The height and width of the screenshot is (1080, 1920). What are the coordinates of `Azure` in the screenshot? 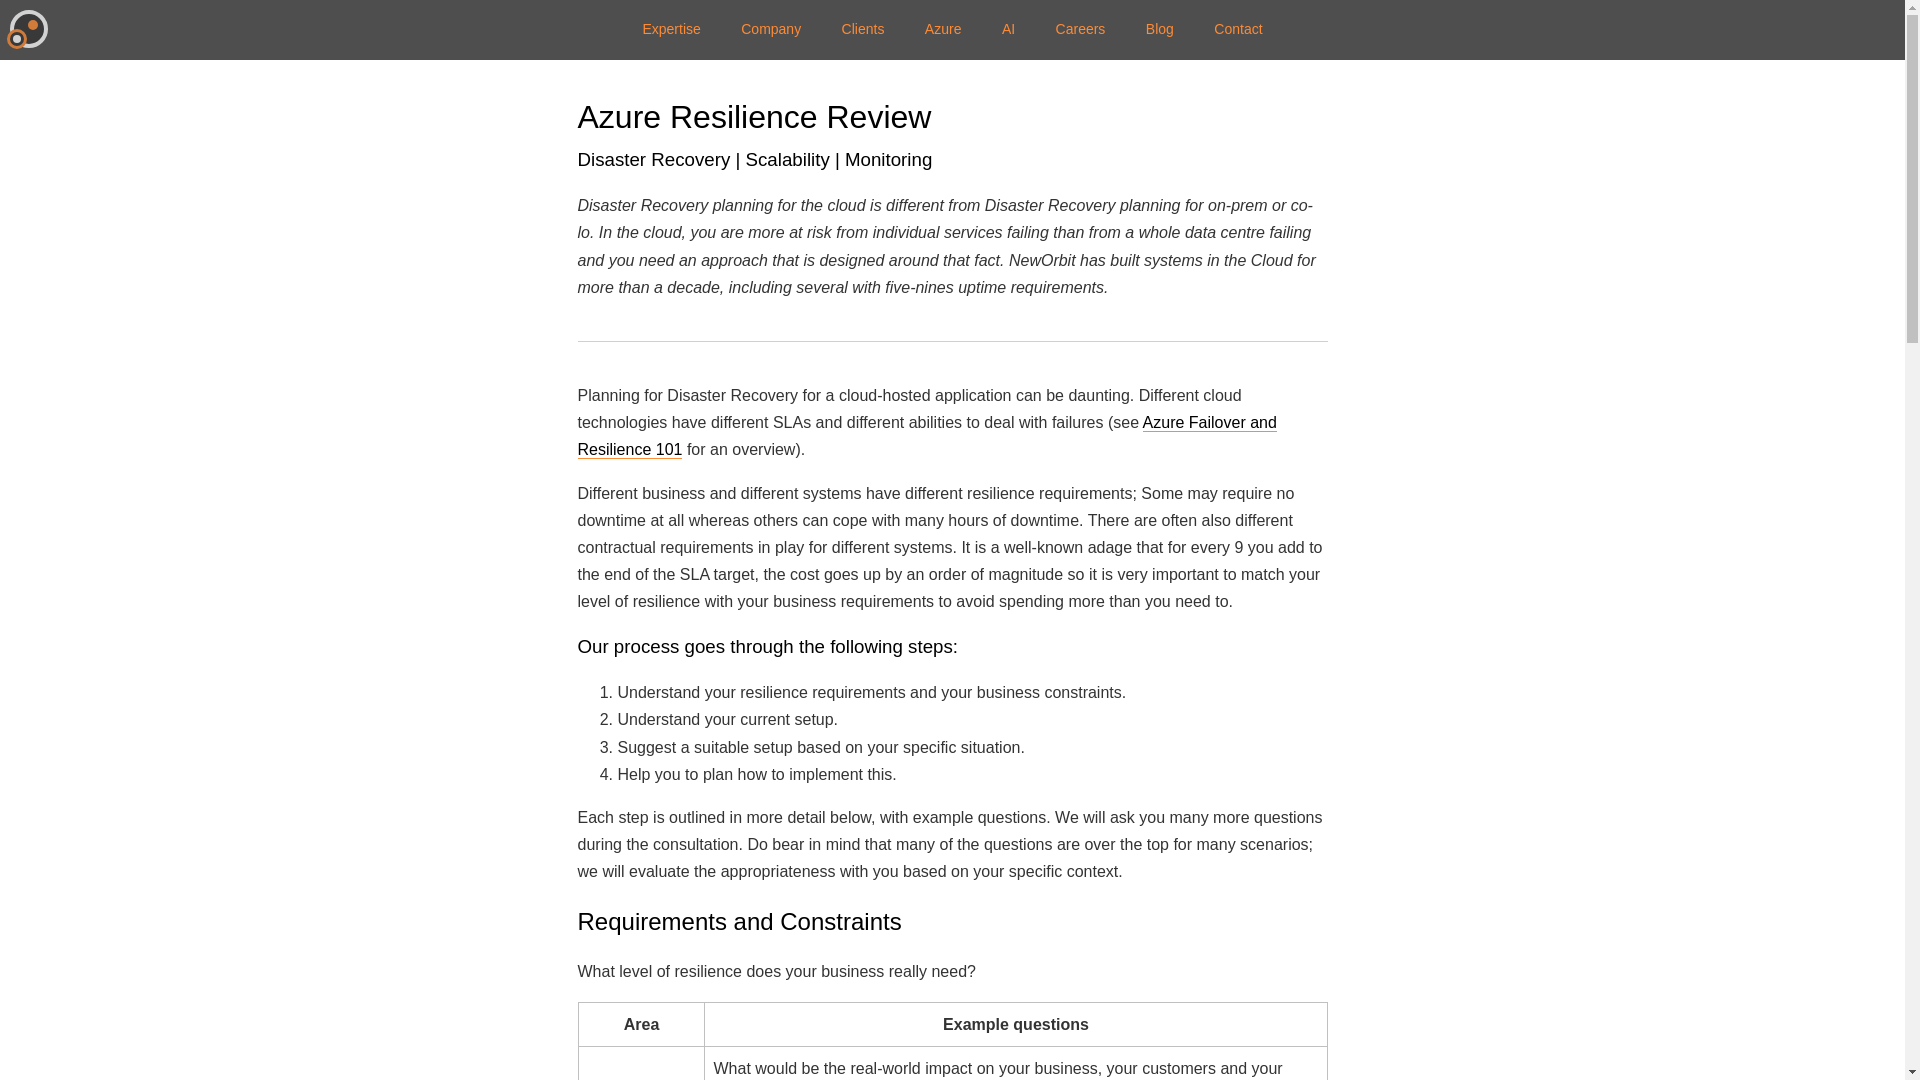 It's located at (942, 29).